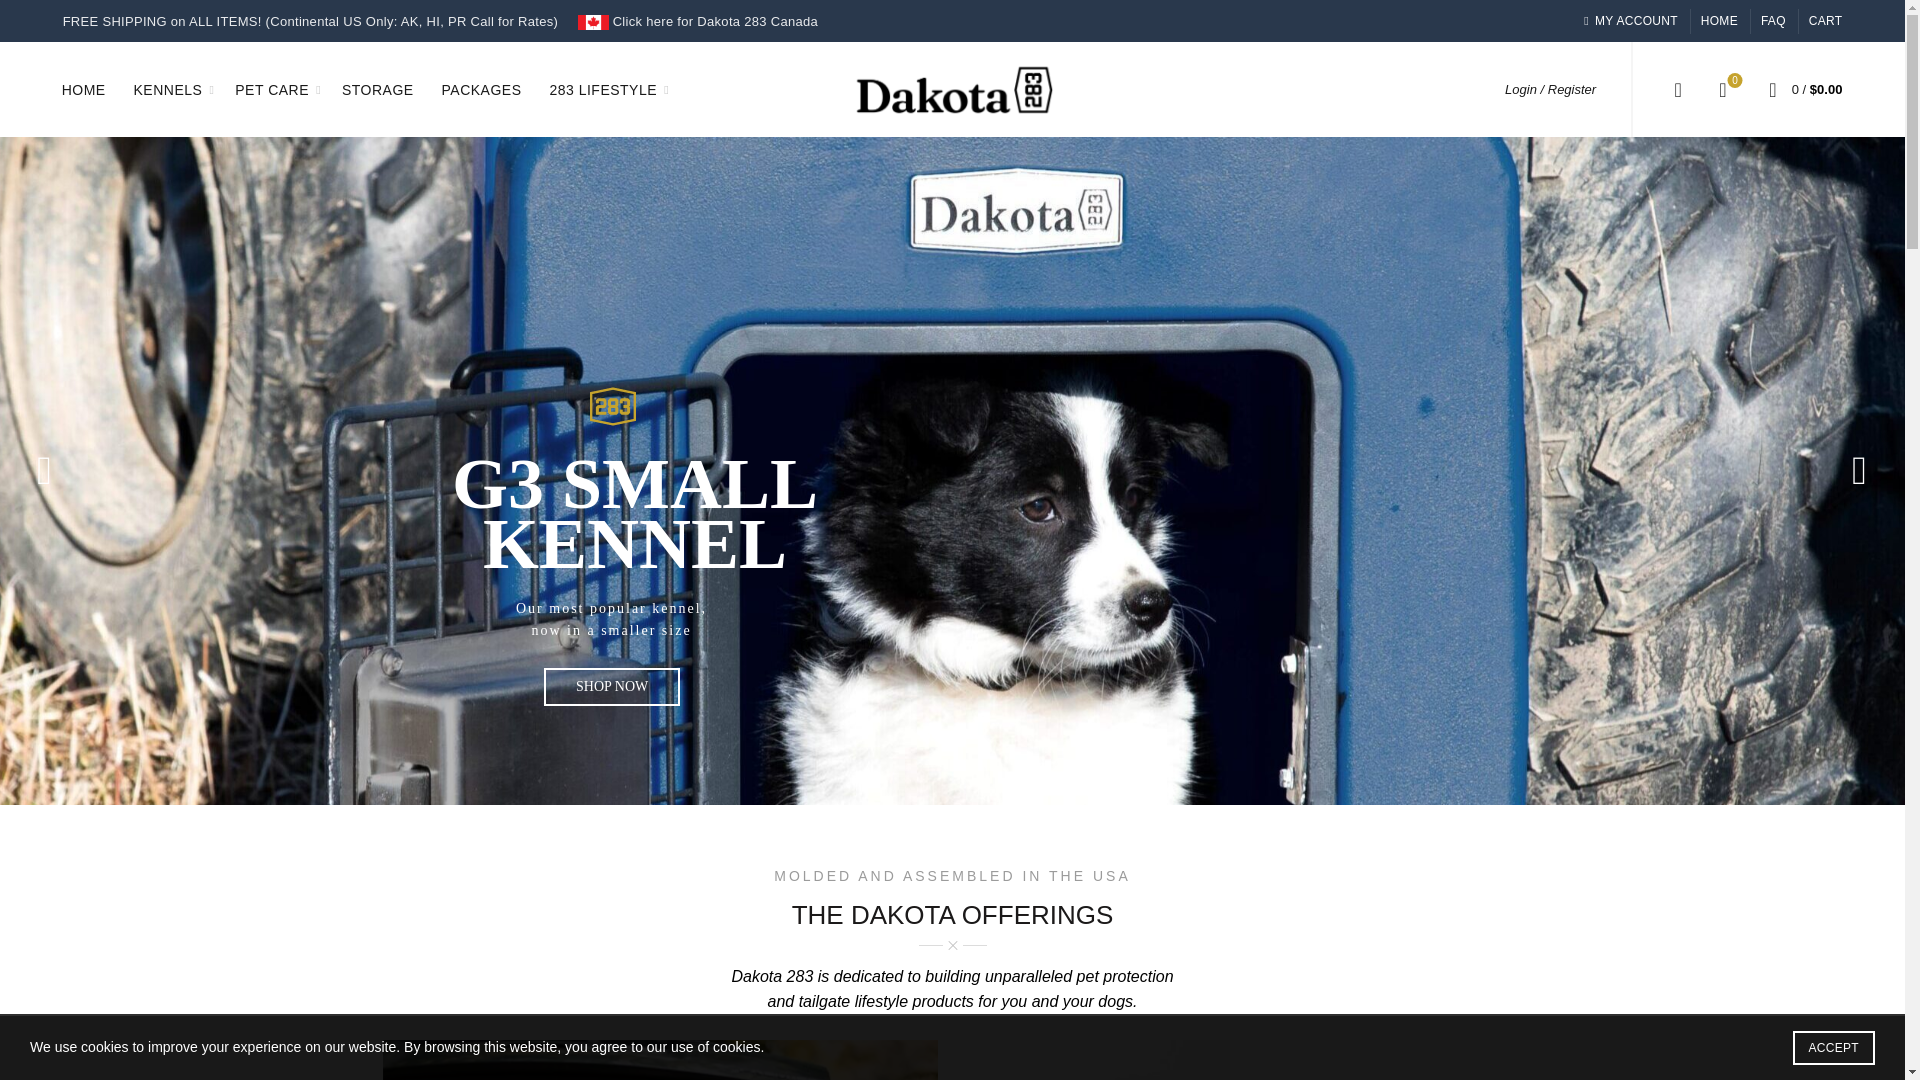 The height and width of the screenshot is (1080, 1920). What do you see at coordinates (1719, 20) in the screenshot?
I see `HOME` at bounding box center [1719, 20].